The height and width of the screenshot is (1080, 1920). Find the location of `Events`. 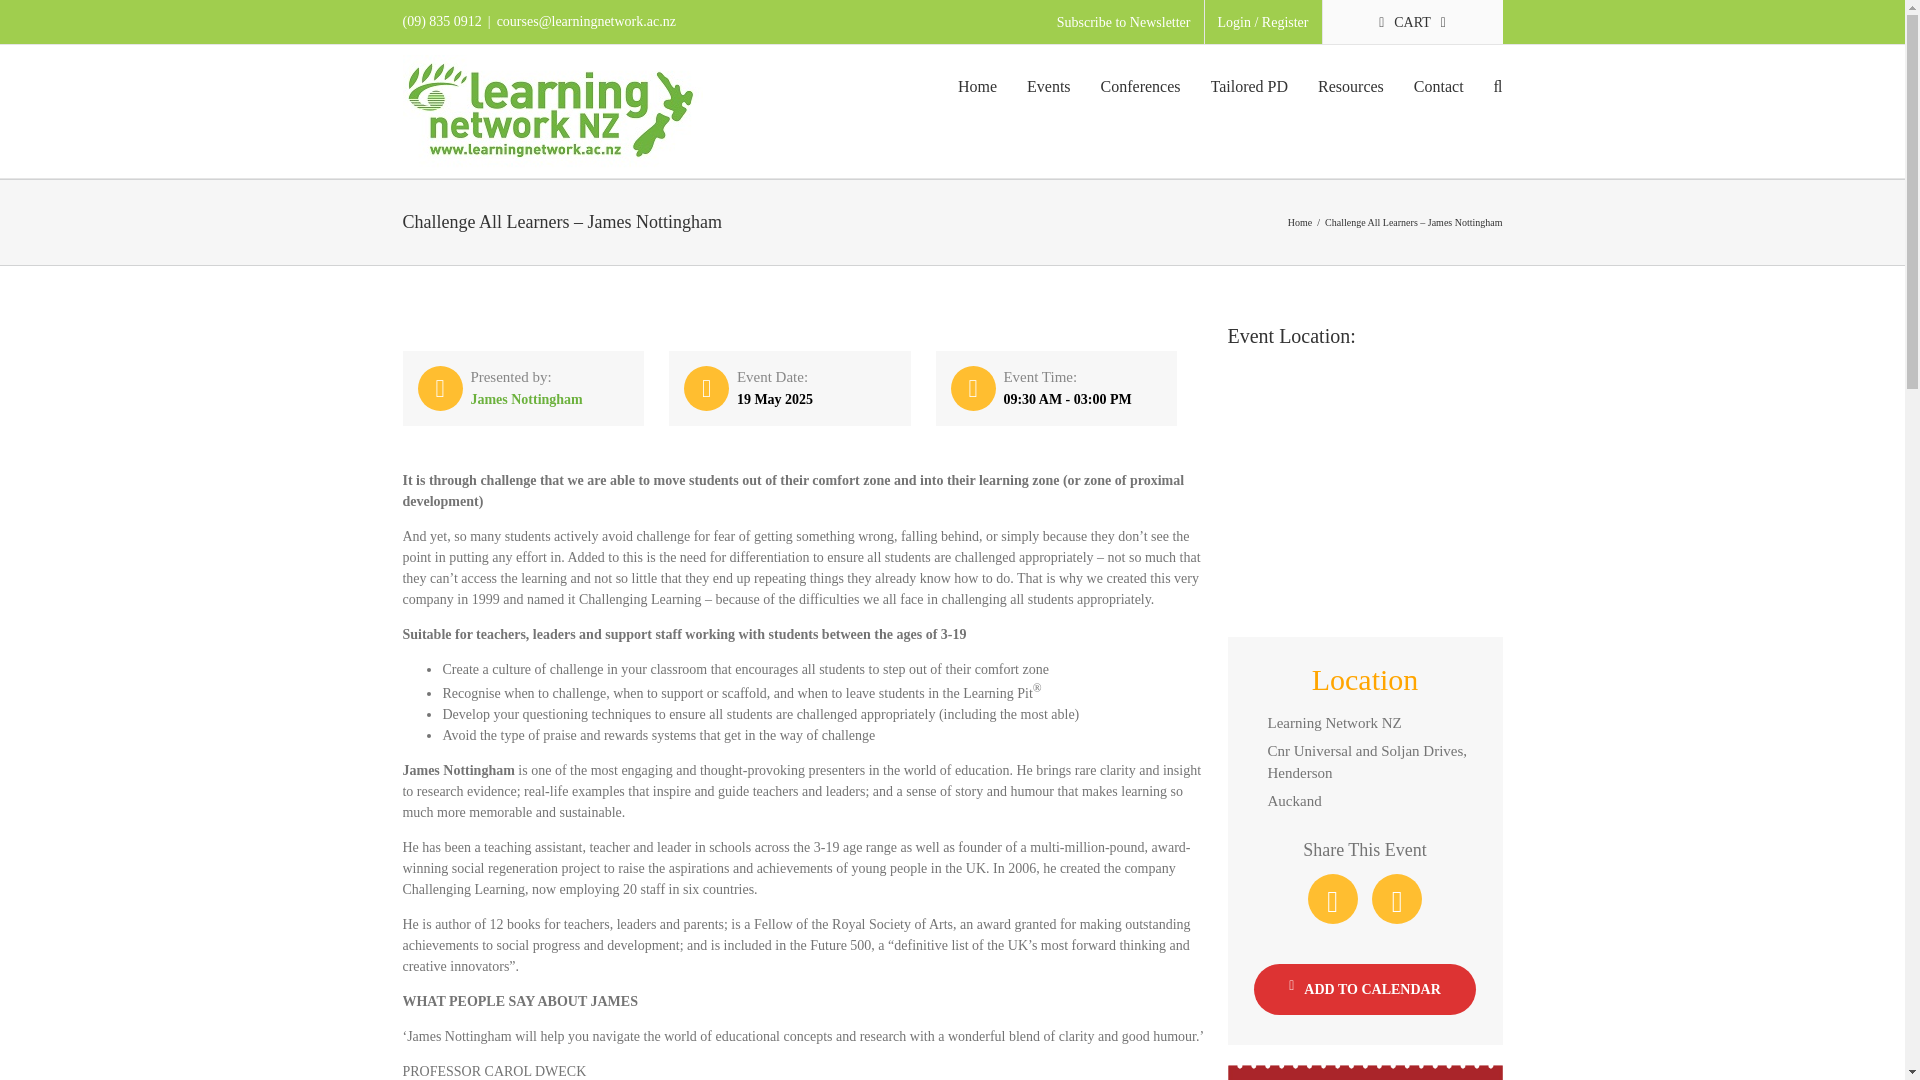

Events is located at coordinates (1049, 86).